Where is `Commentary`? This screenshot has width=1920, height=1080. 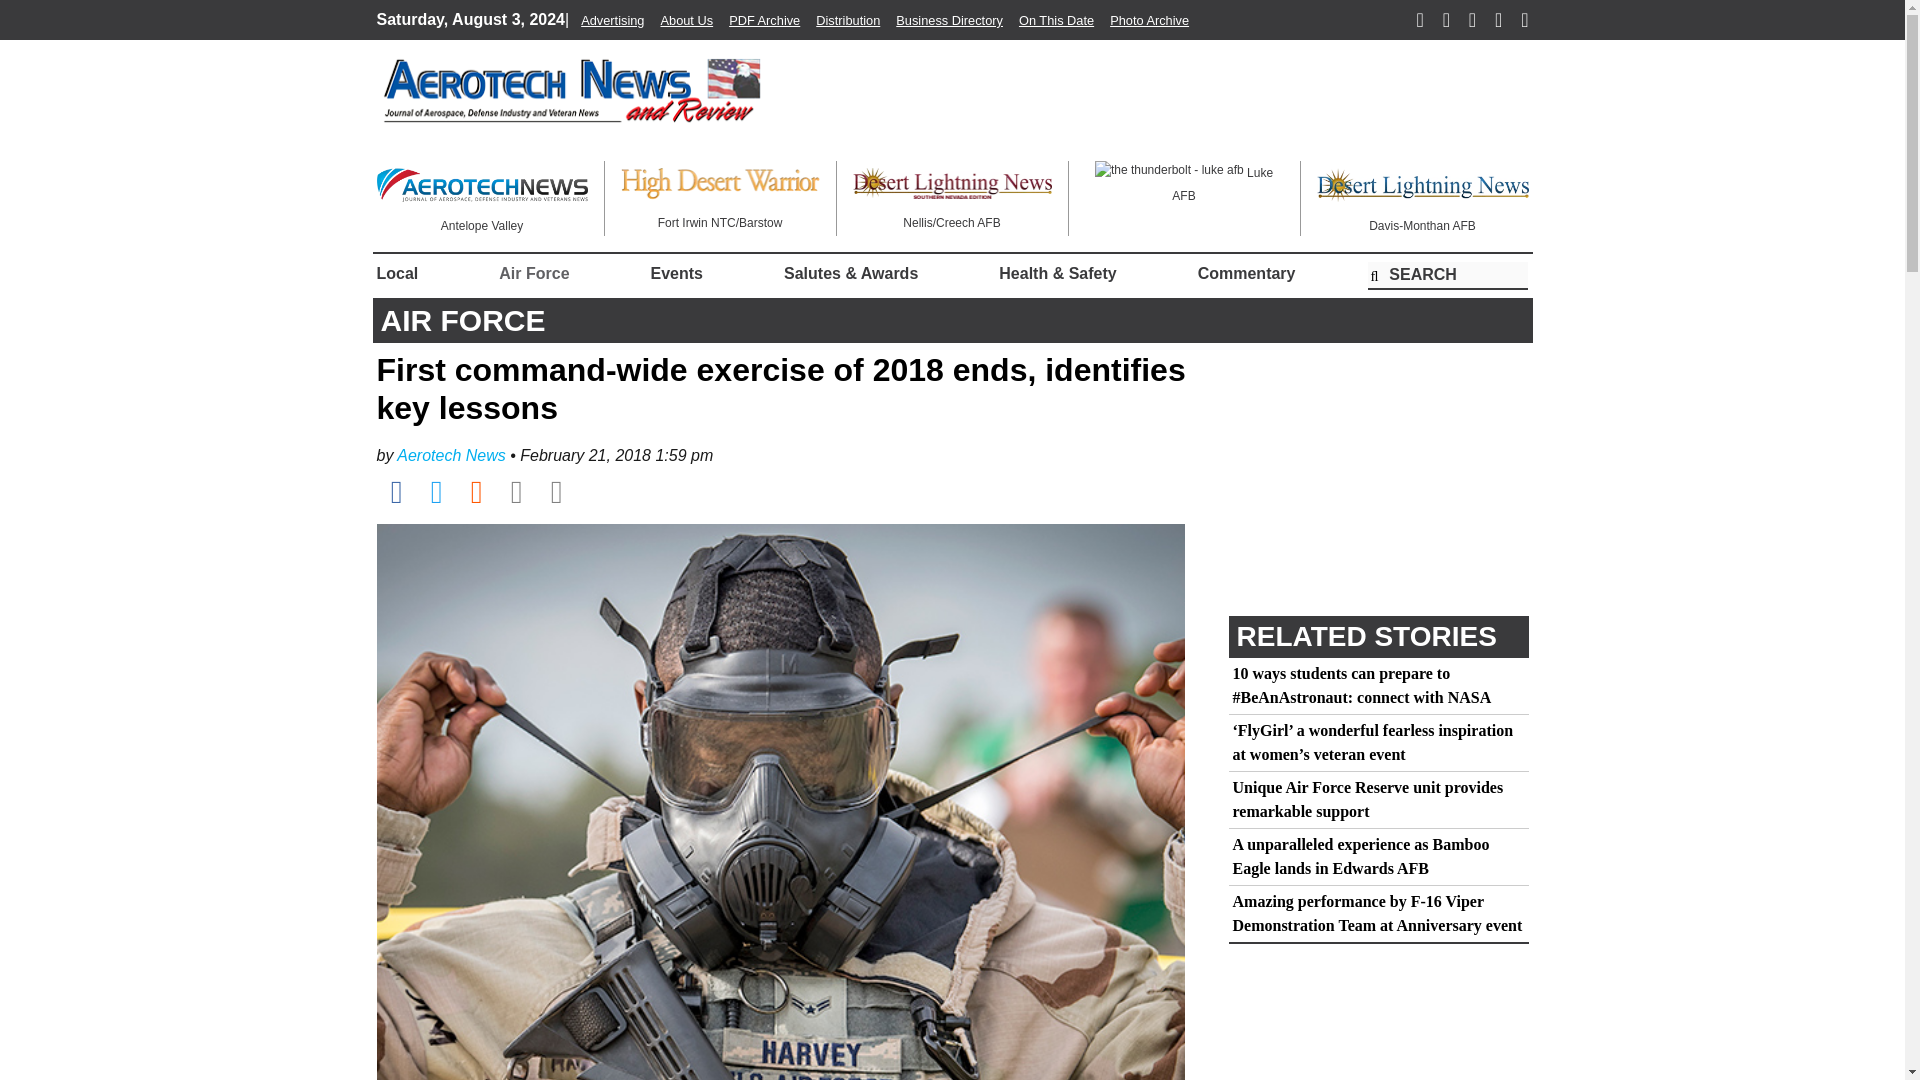
Commentary is located at coordinates (1246, 273).